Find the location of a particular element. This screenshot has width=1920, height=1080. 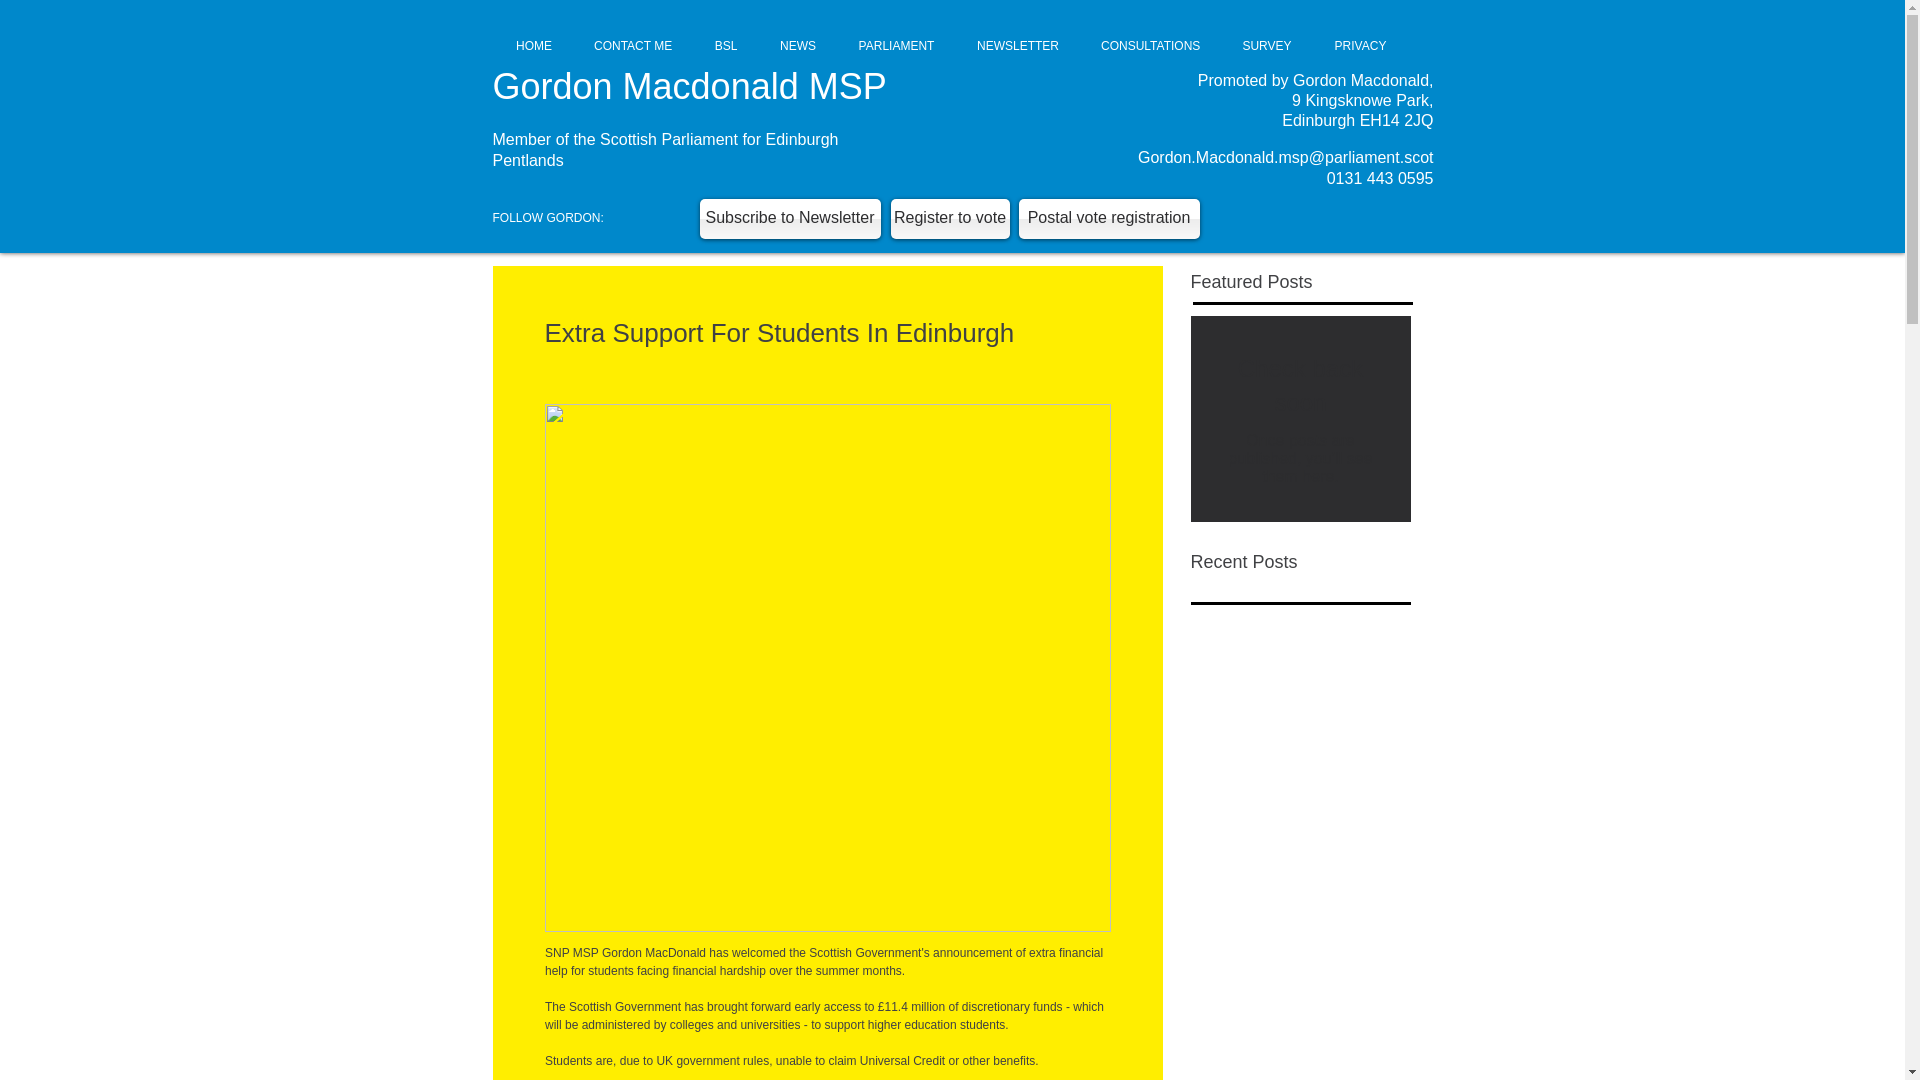

HOME is located at coordinates (534, 46).